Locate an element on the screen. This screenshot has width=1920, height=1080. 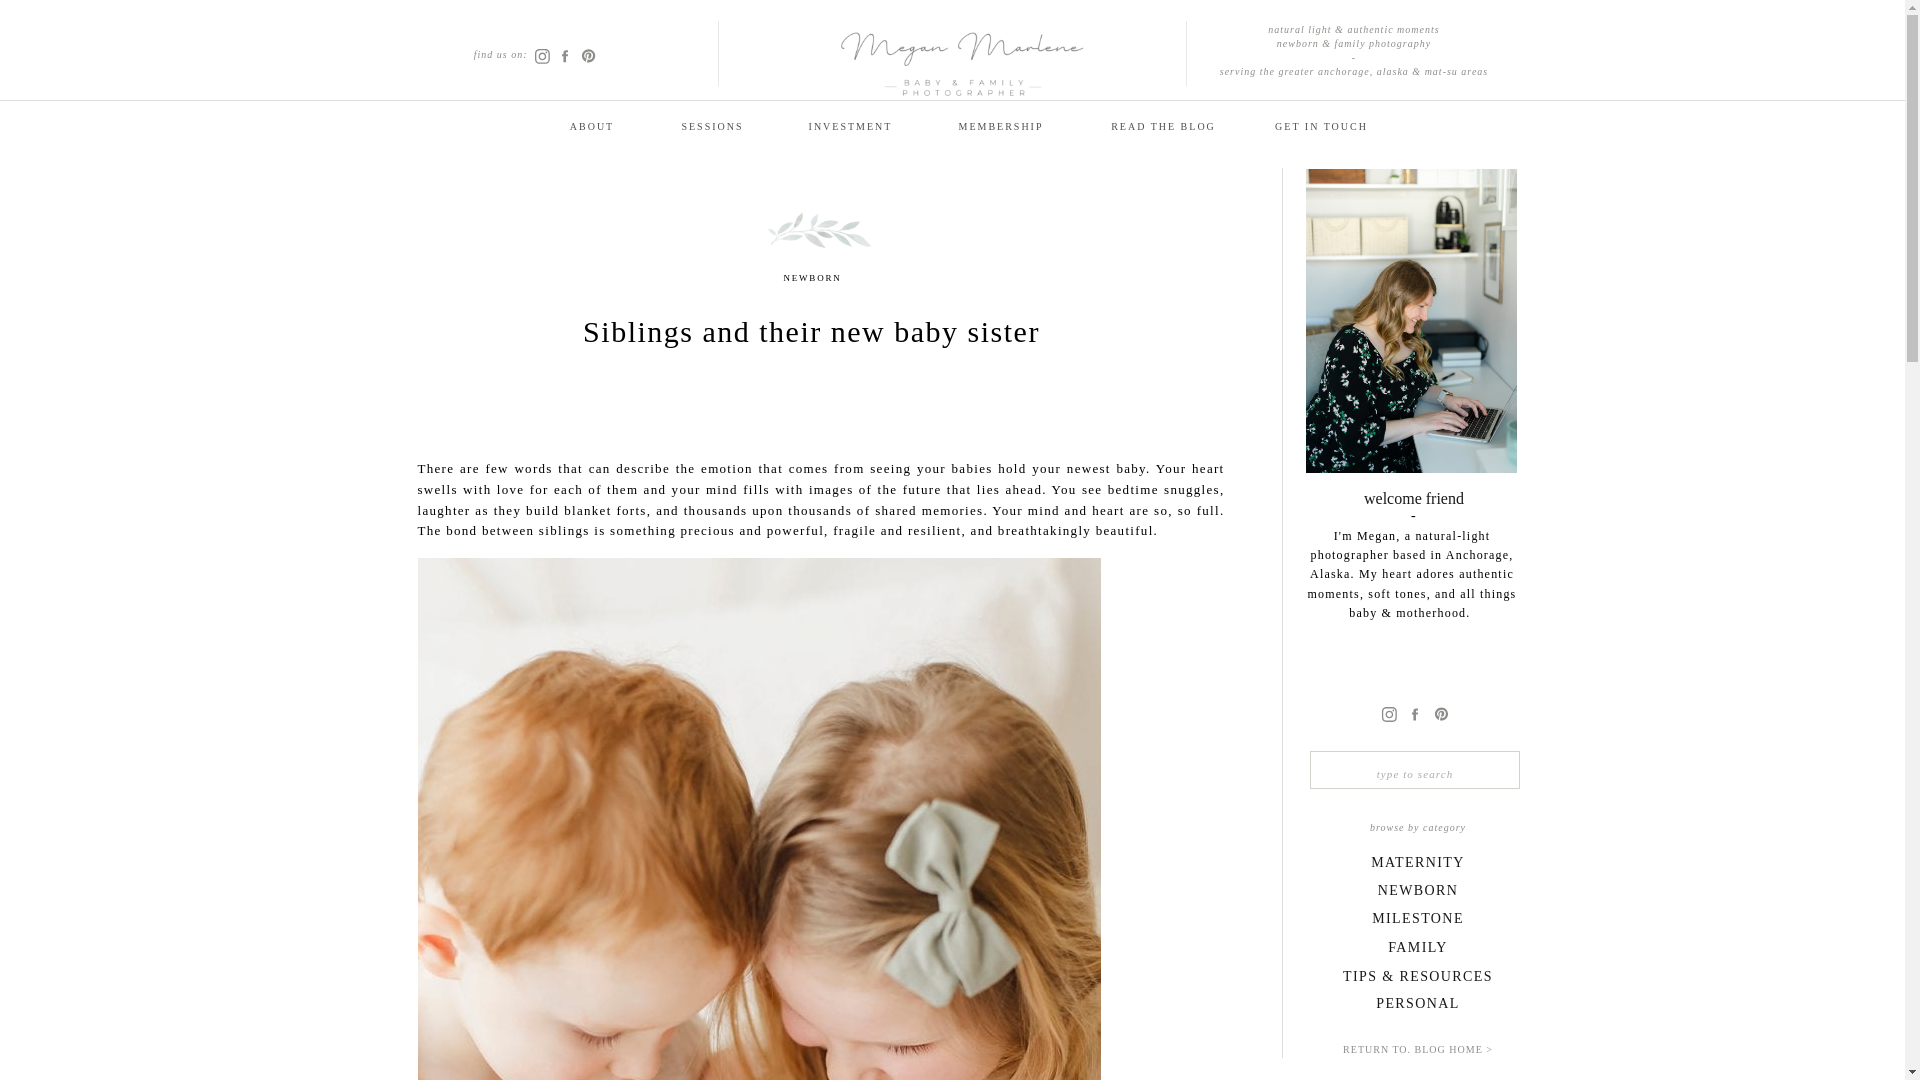
INVESTMENT is located at coordinates (850, 132).